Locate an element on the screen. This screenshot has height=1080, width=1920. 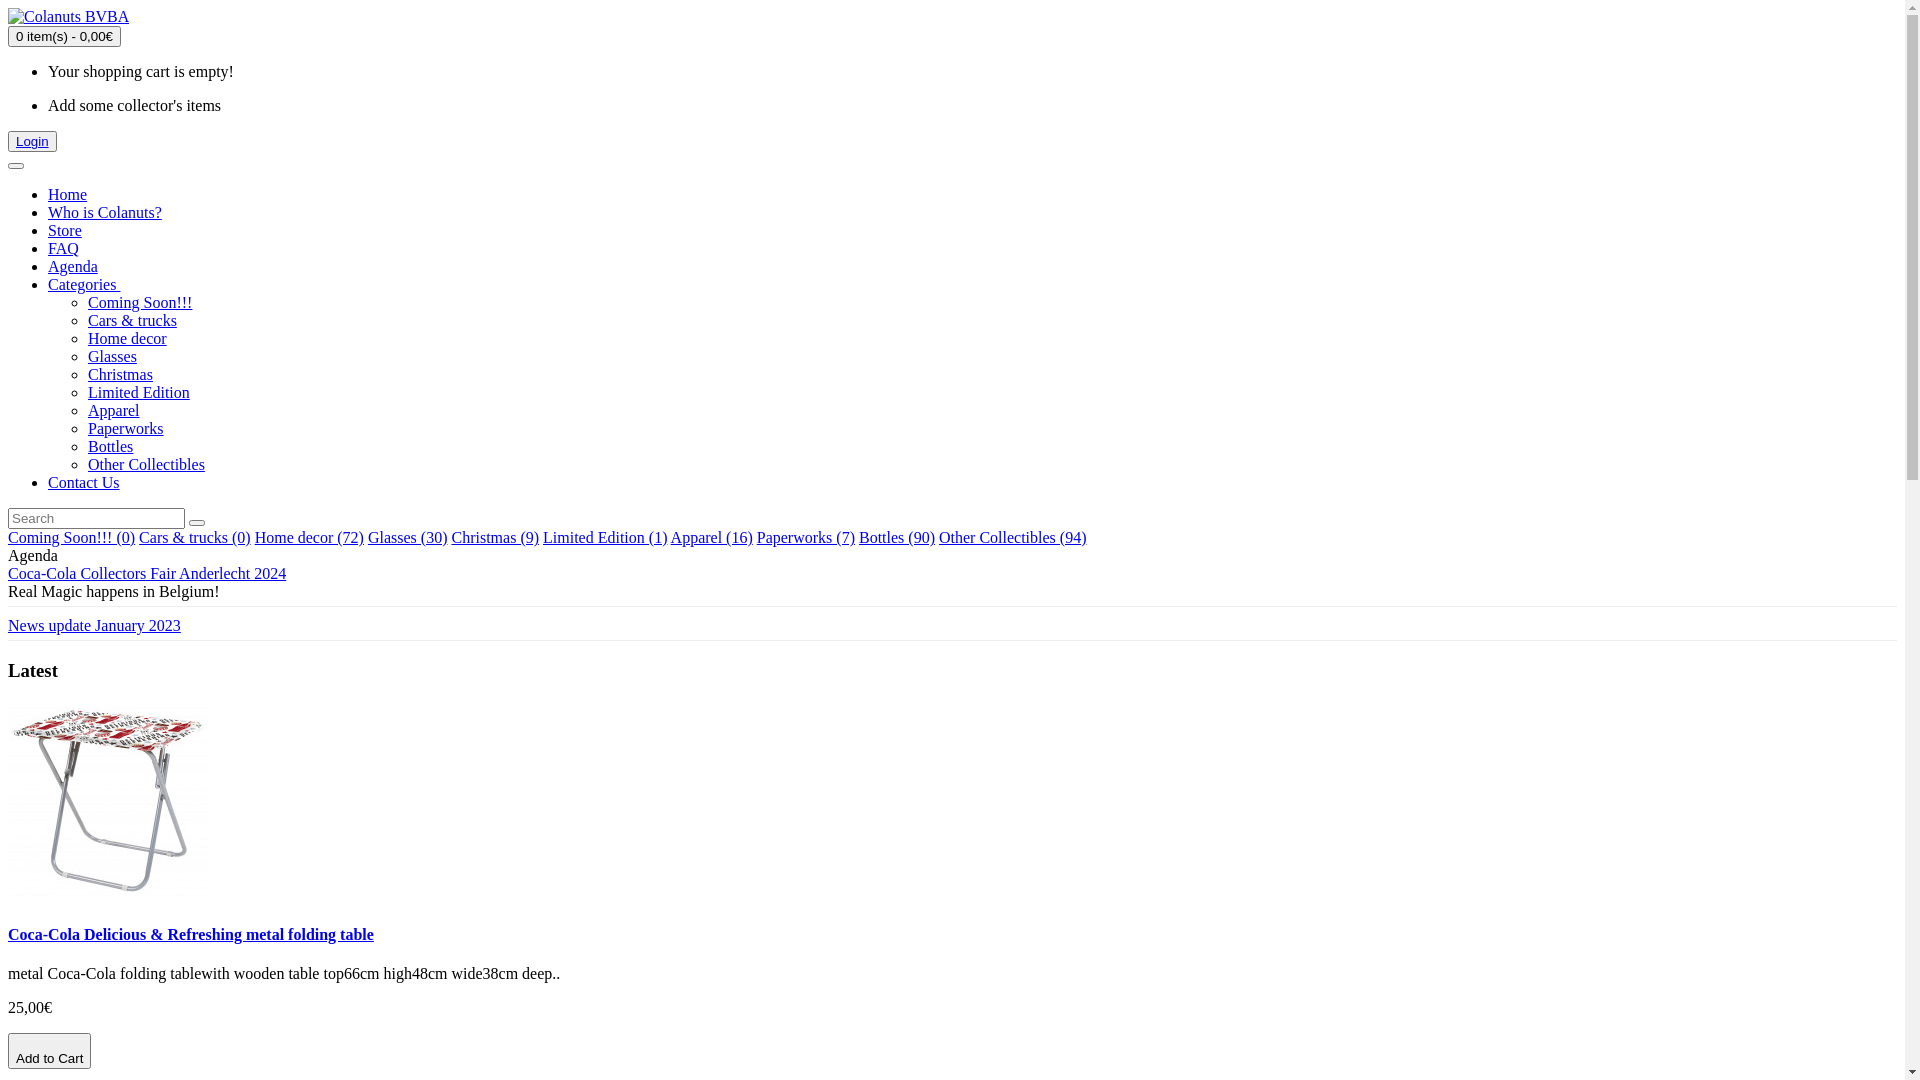
Store is located at coordinates (65, 230).